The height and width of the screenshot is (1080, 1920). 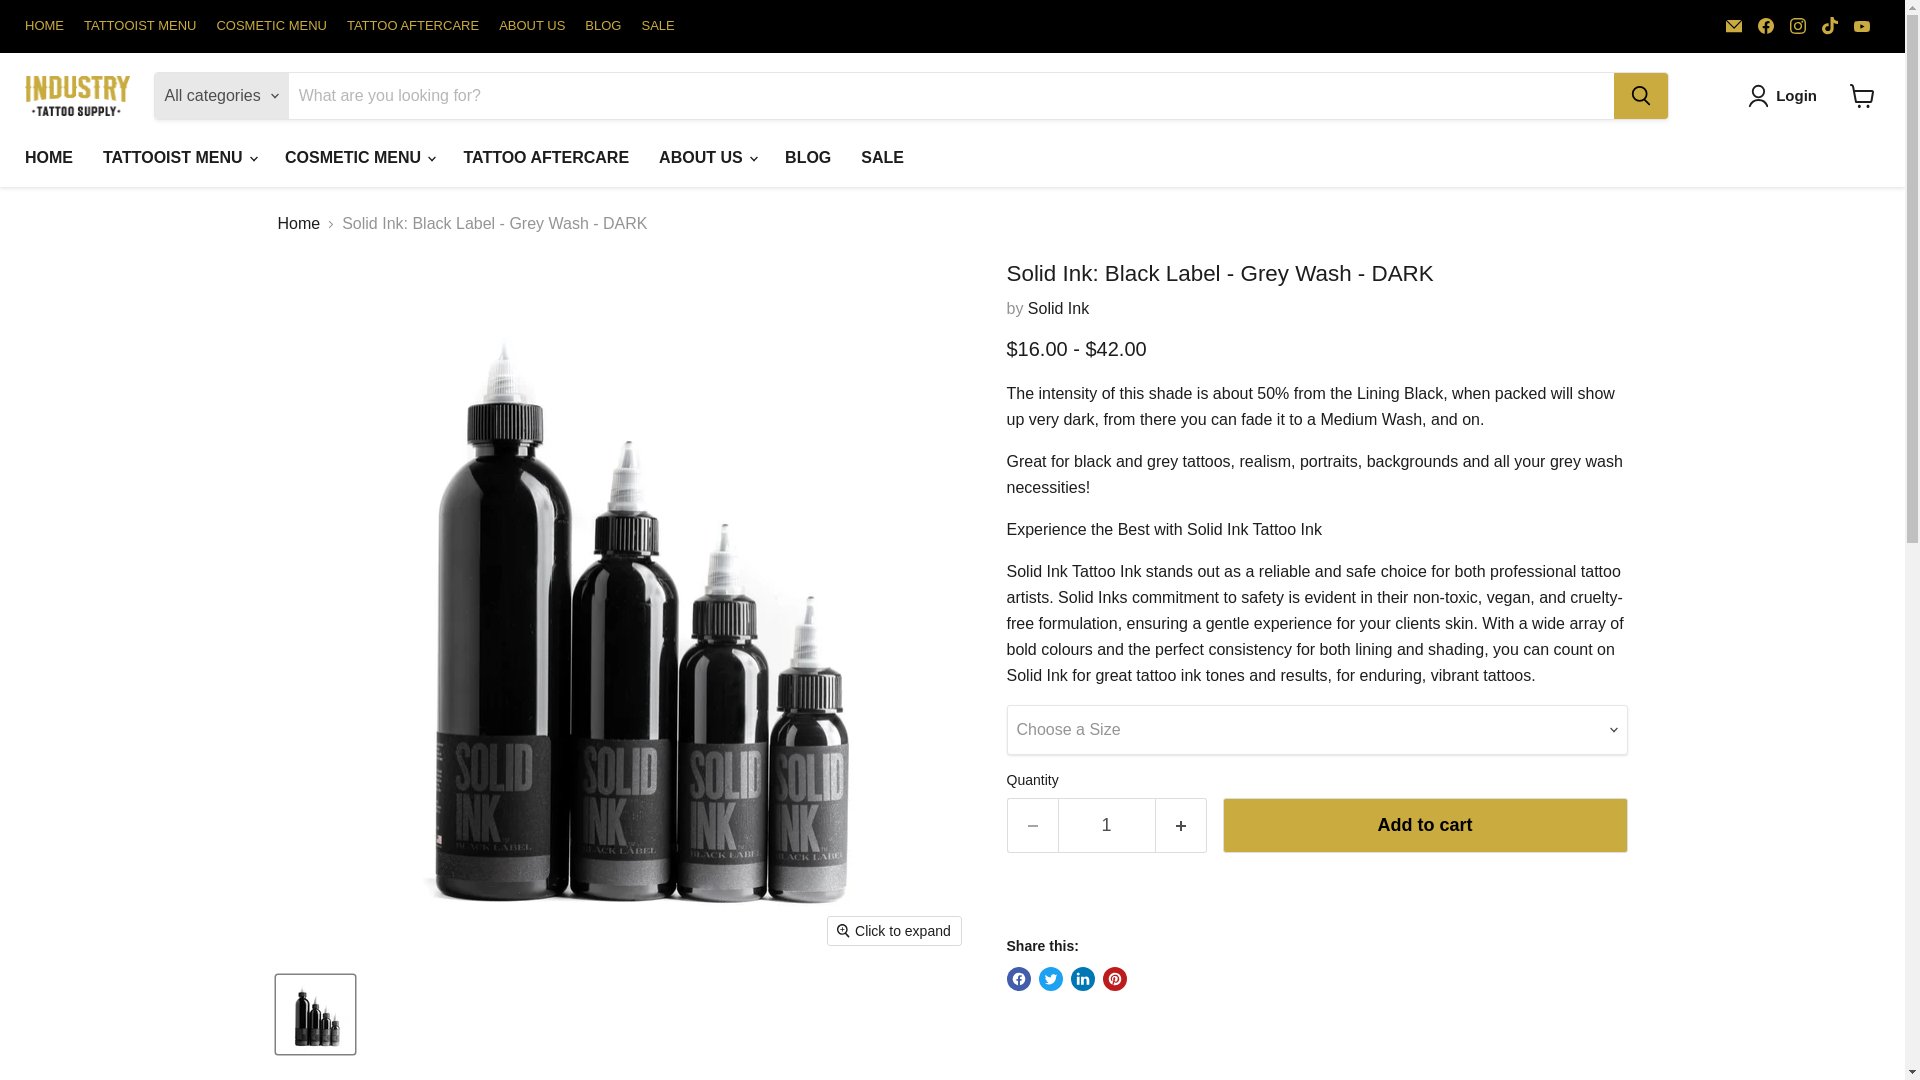 I want to click on View cart, so click(x=1862, y=96).